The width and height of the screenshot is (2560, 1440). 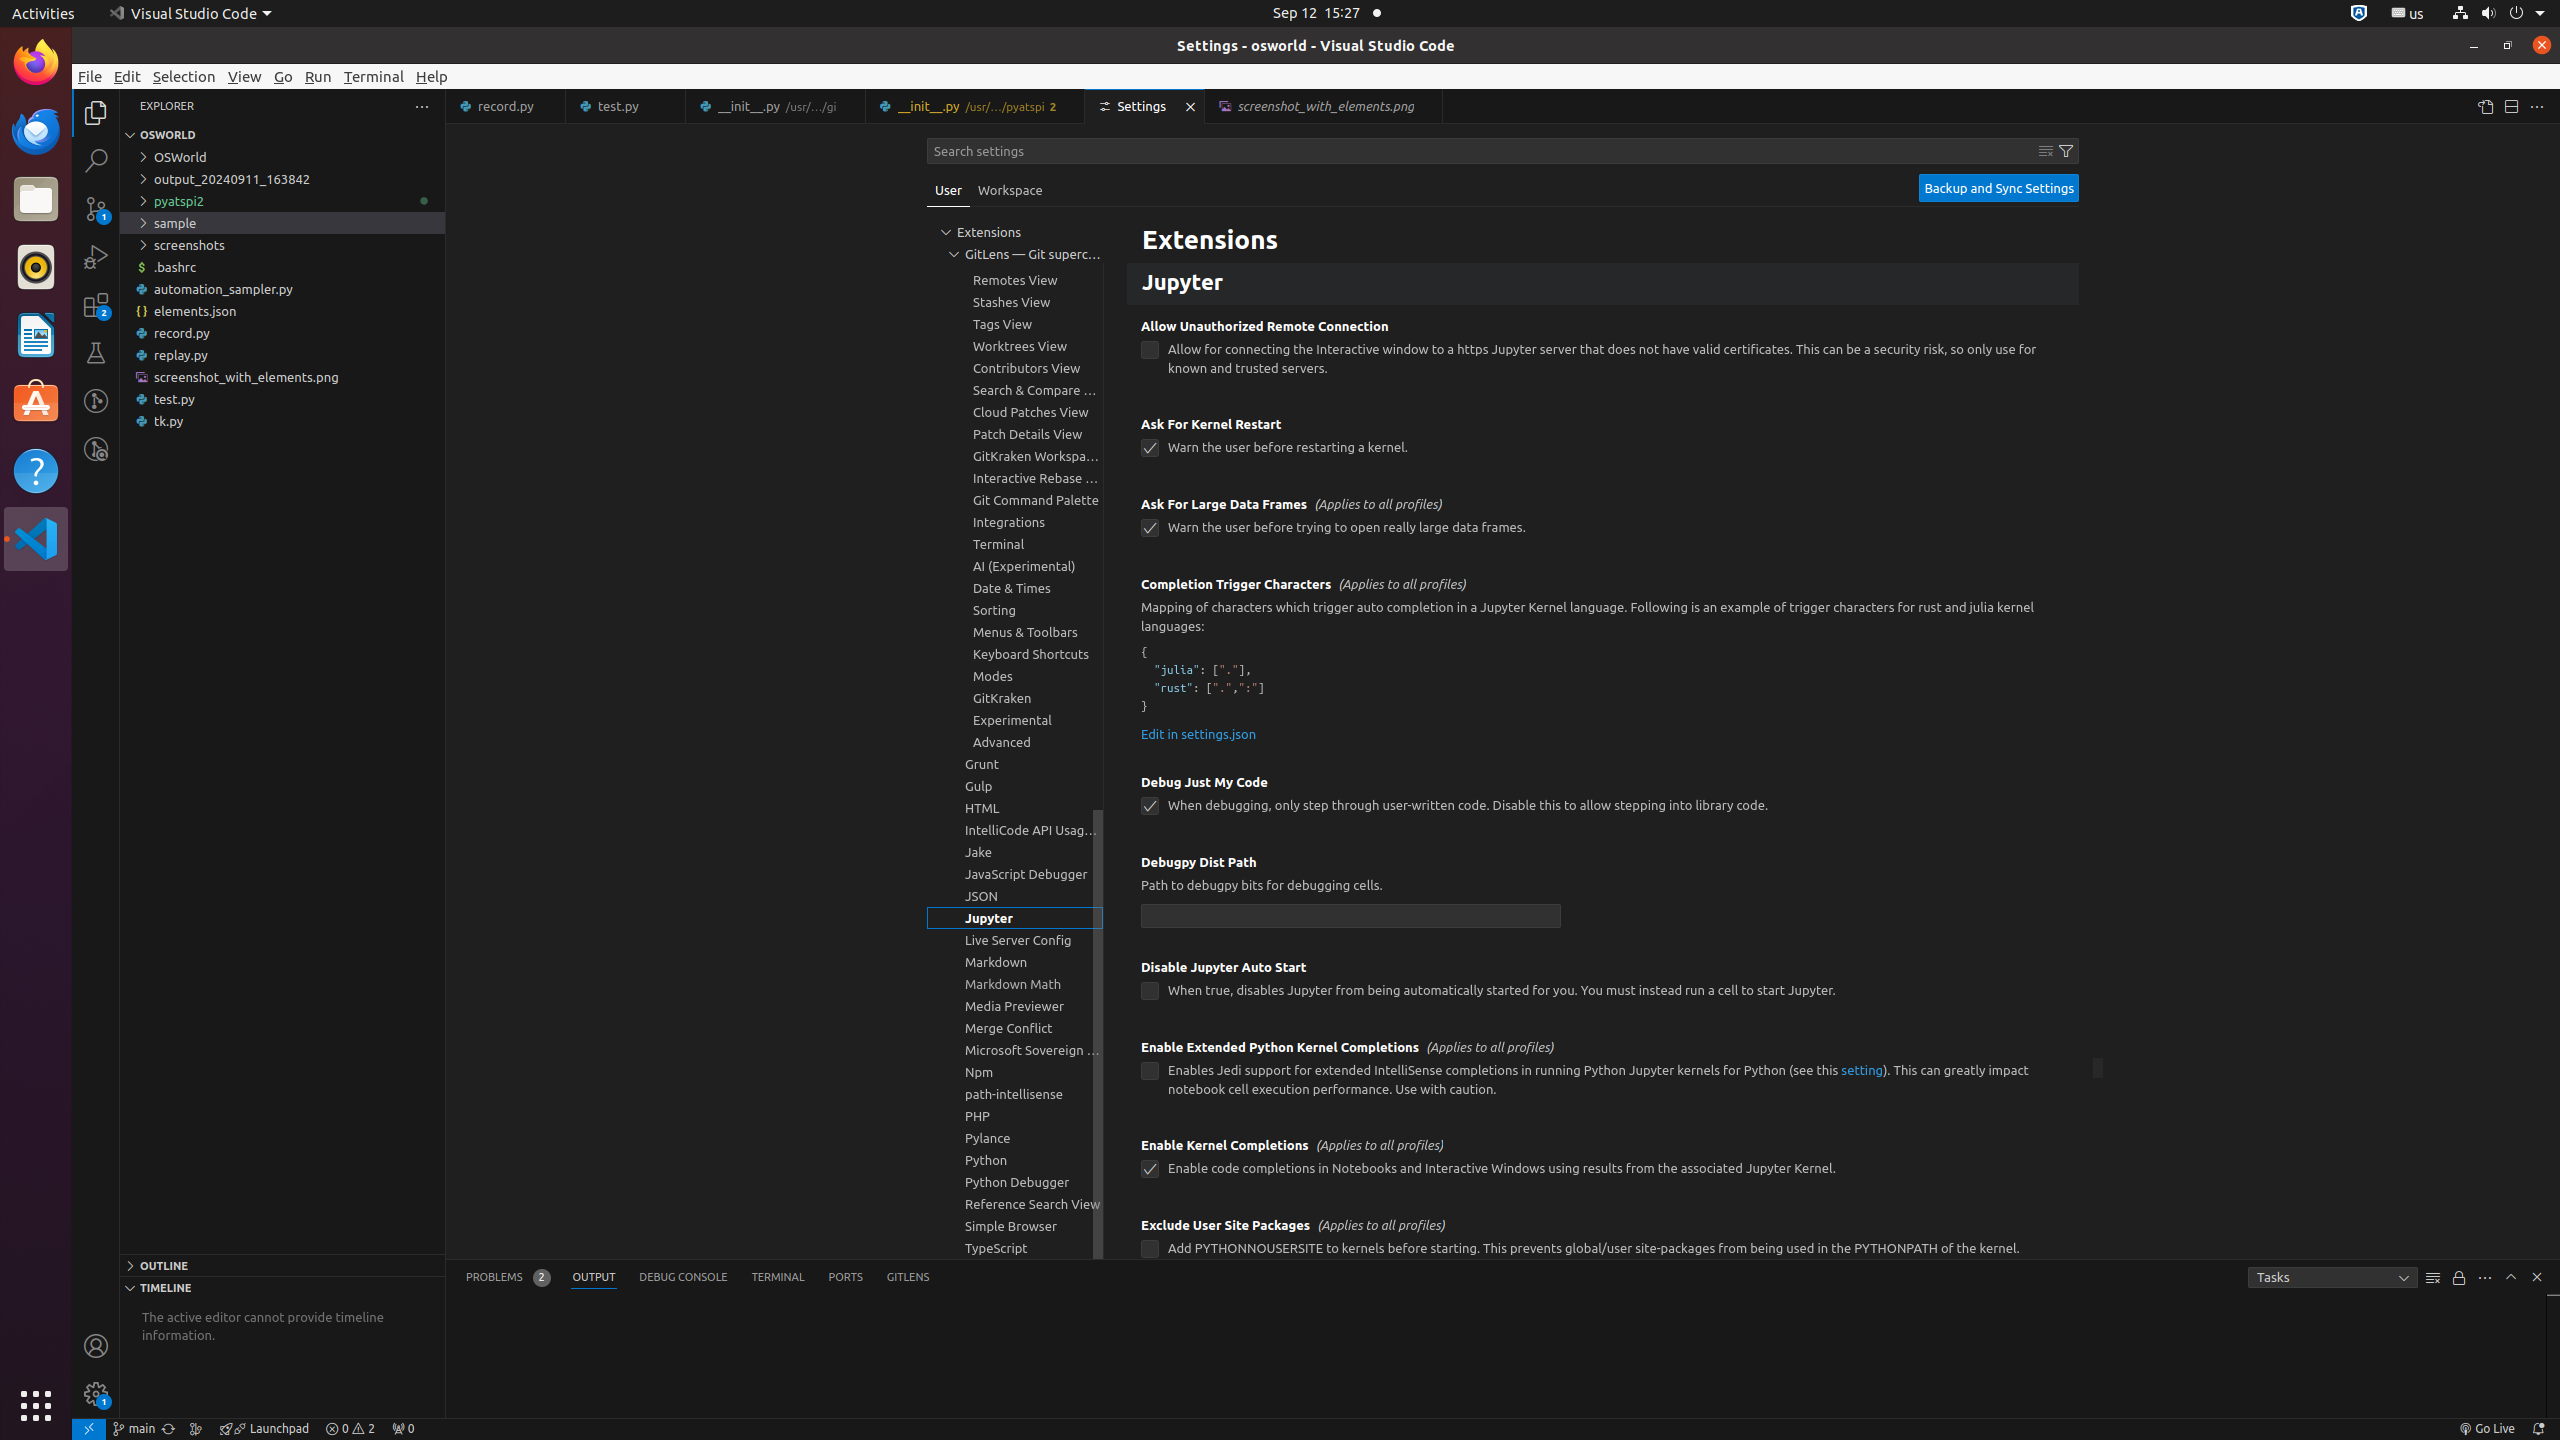 What do you see at coordinates (1015, 214) in the screenshot?
I see `Visual File History, group` at bounding box center [1015, 214].